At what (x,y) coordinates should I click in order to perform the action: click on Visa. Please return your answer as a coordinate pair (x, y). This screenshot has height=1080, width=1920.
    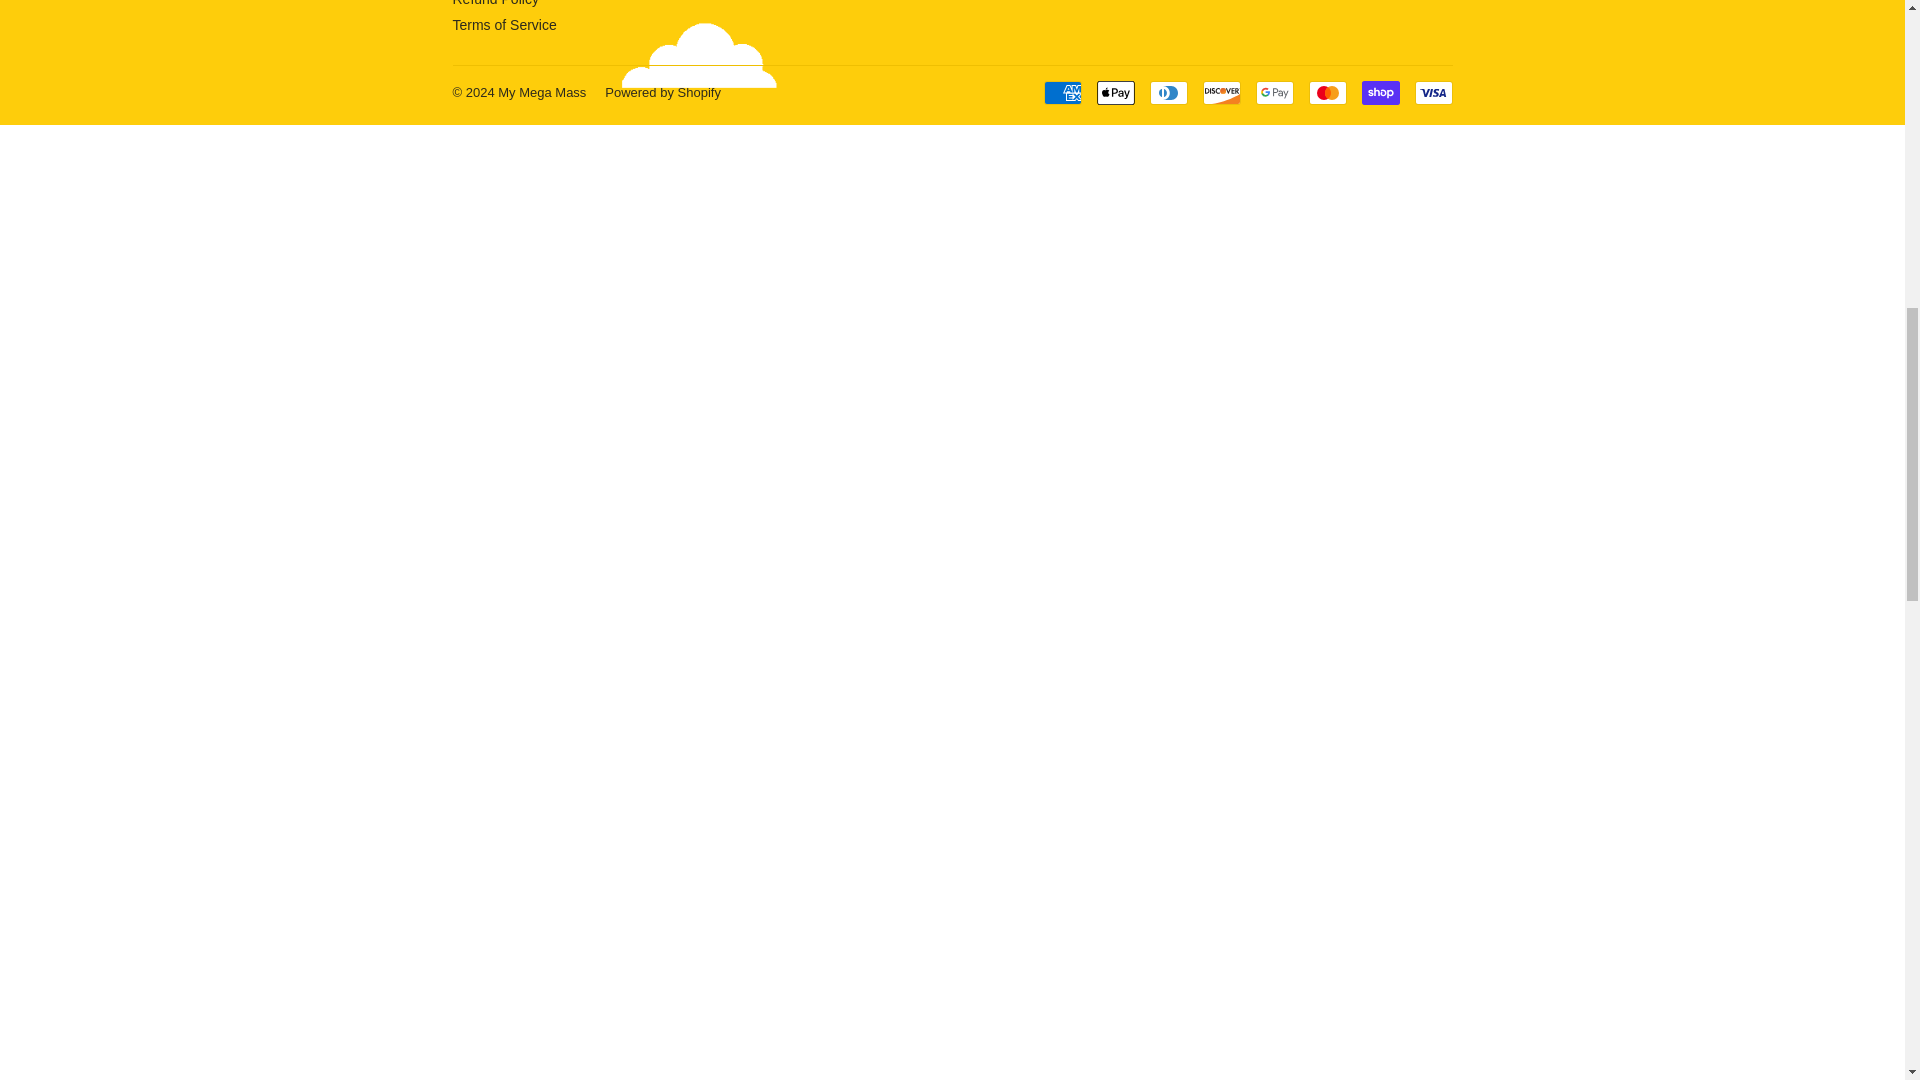
    Looking at the image, I should click on (1432, 92).